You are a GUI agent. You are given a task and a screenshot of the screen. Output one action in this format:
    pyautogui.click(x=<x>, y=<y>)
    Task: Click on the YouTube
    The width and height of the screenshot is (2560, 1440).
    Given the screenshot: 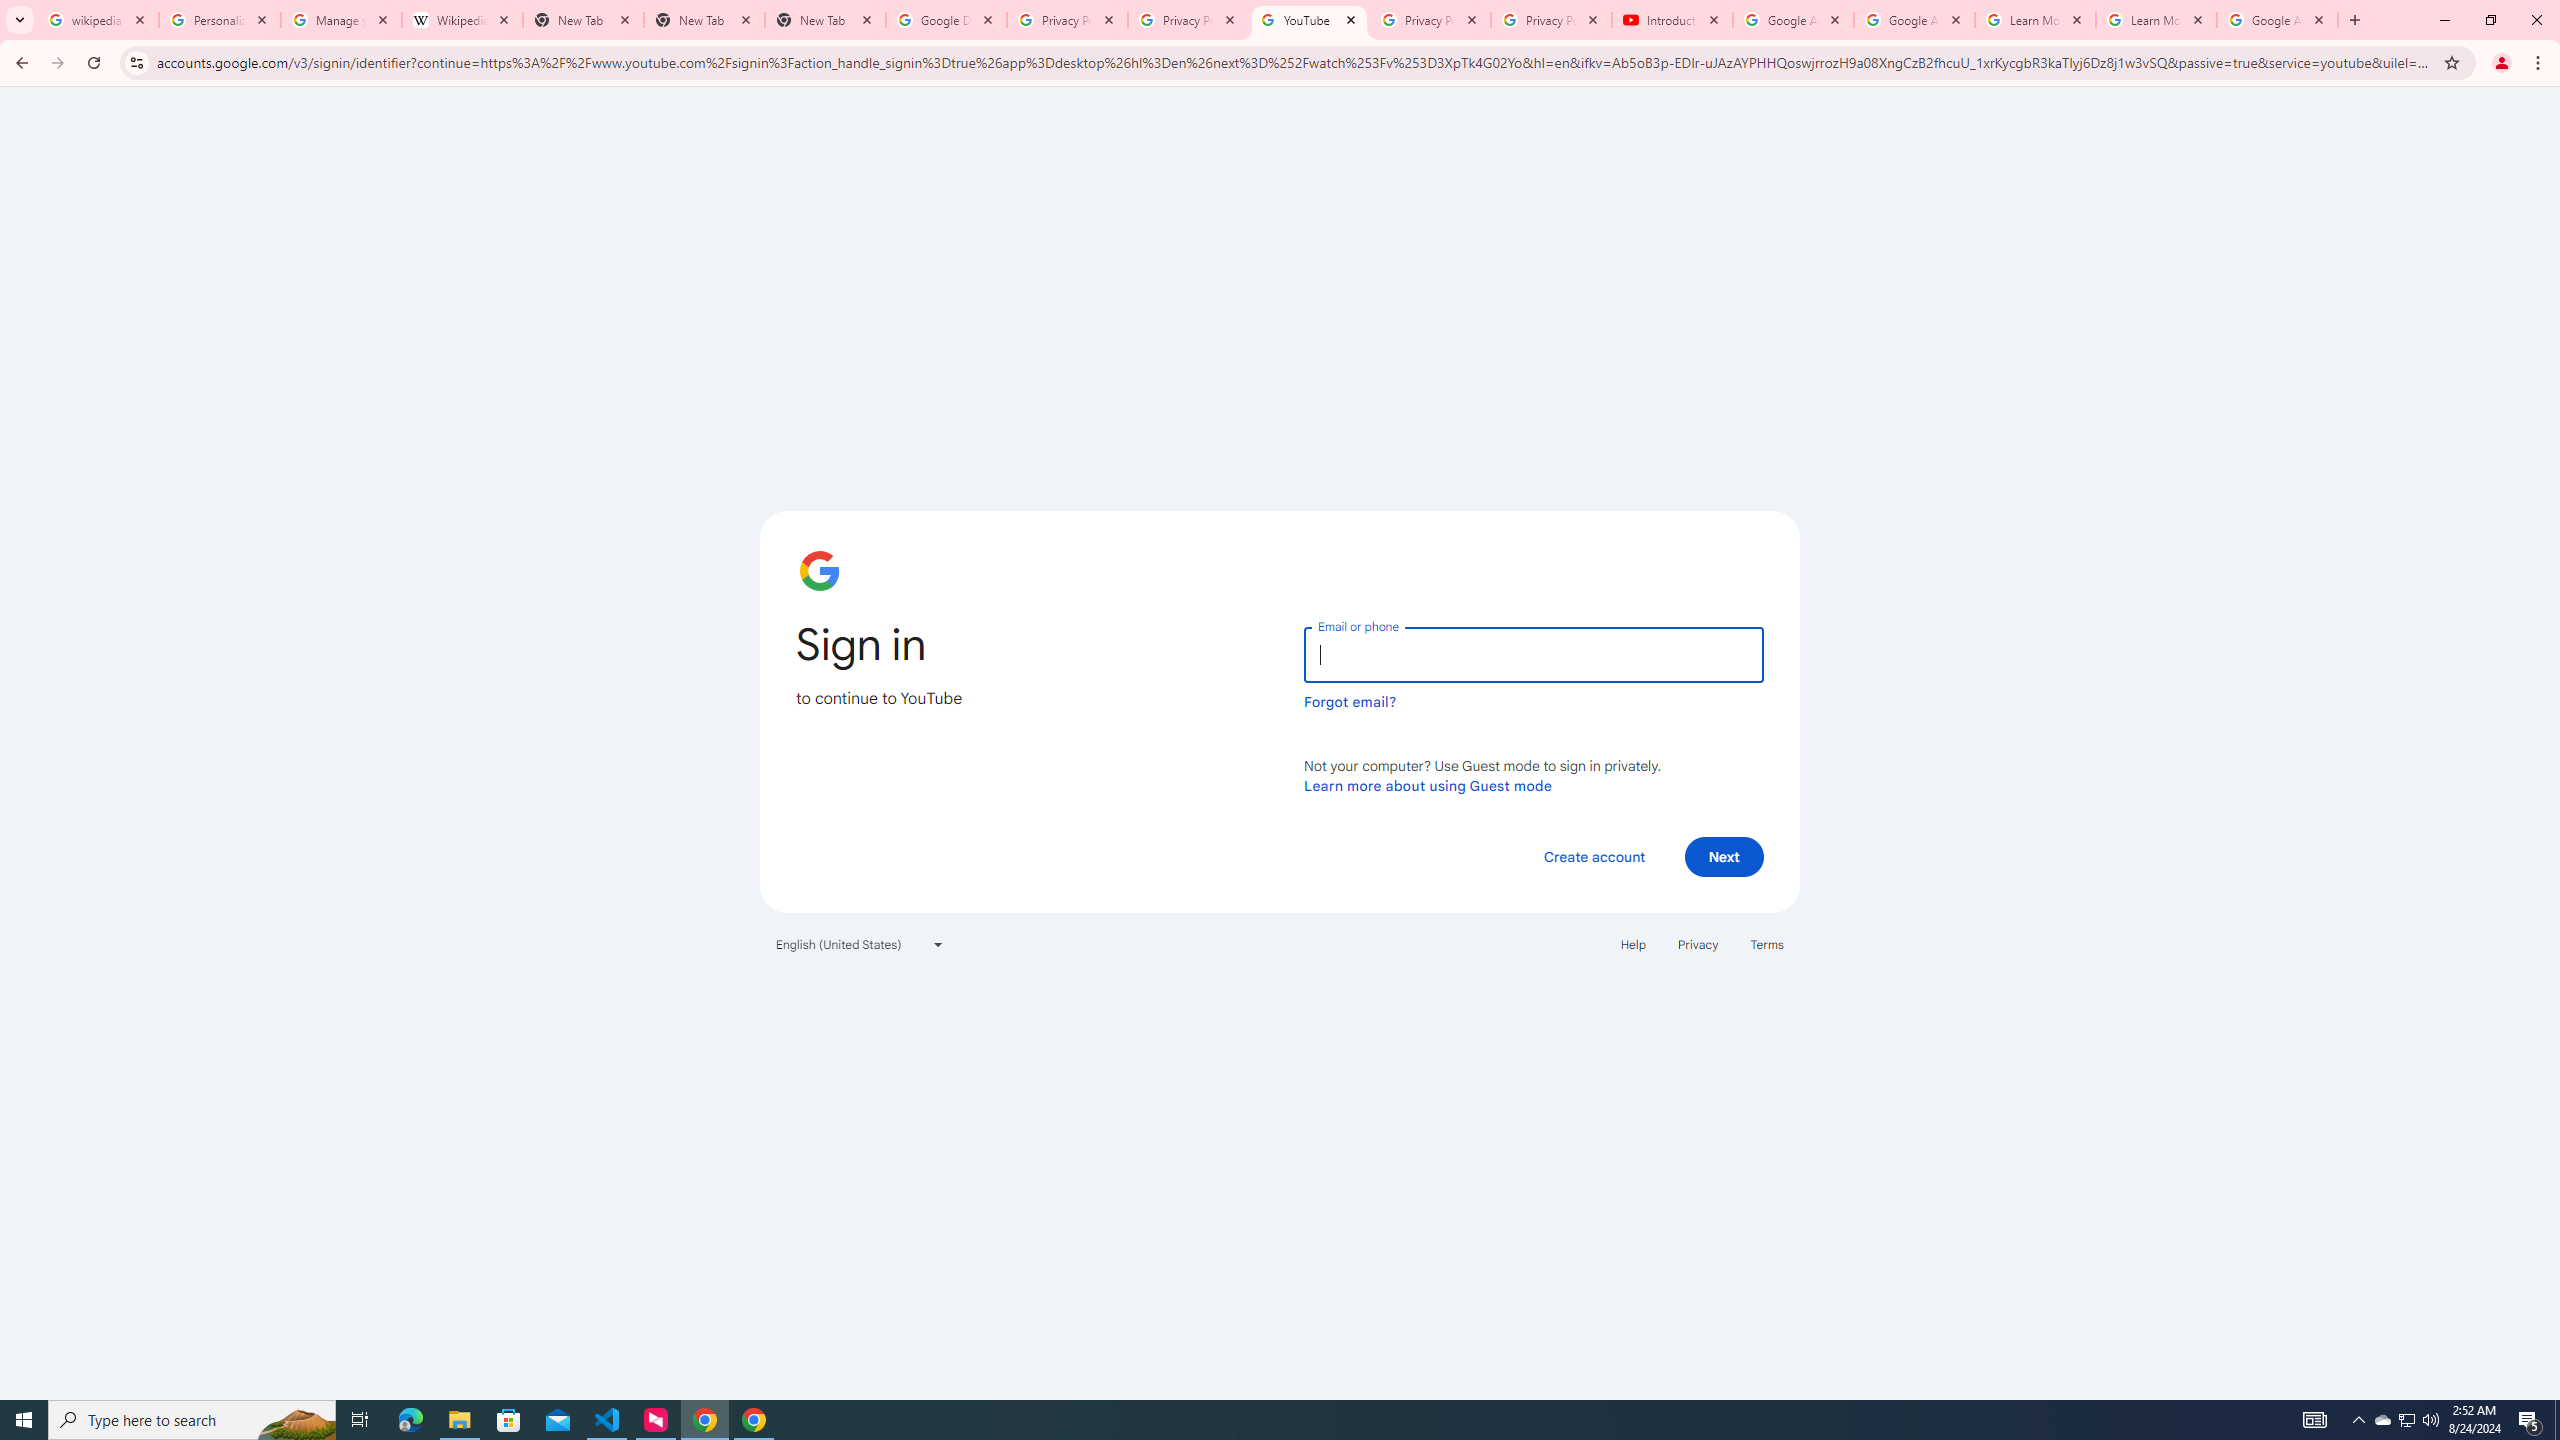 What is the action you would take?
    pyautogui.click(x=1309, y=20)
    